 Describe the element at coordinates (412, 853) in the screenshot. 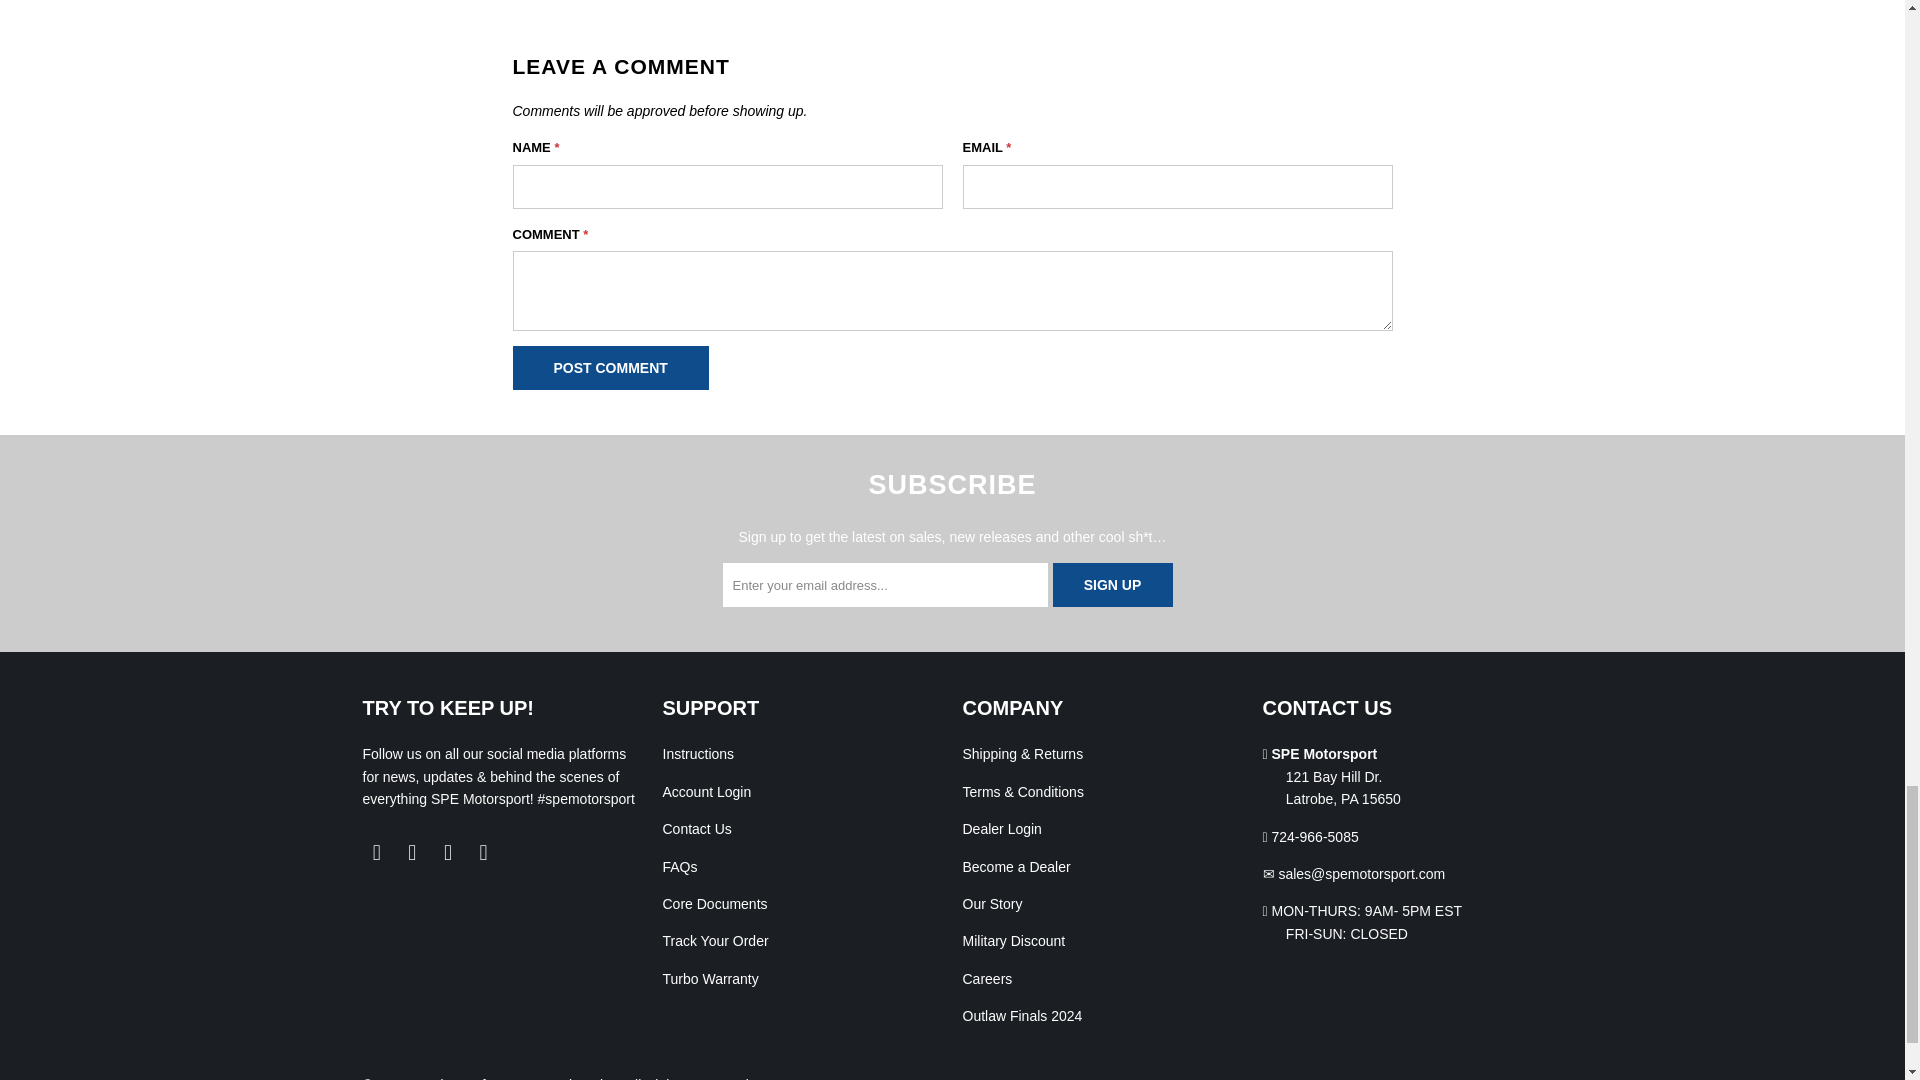

I see `Snyder Performance Engineering on YouTube` at that location.